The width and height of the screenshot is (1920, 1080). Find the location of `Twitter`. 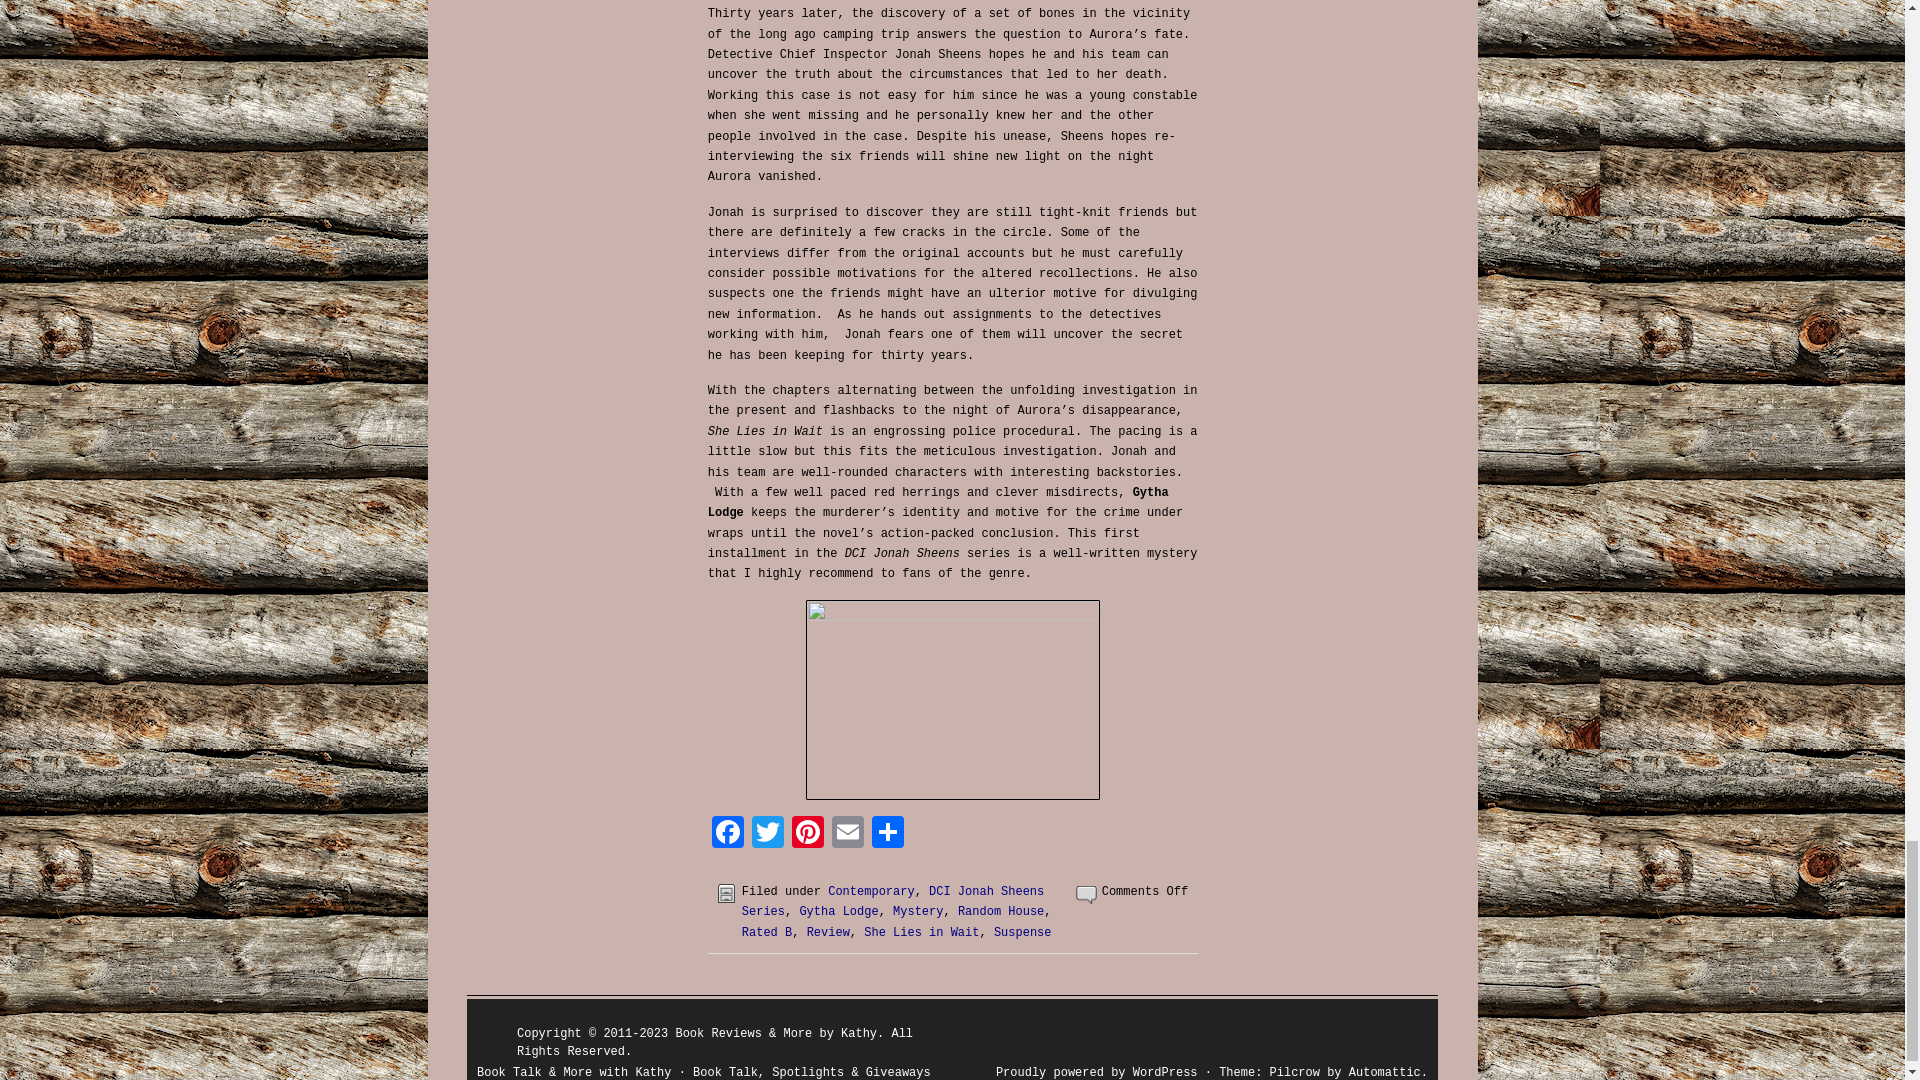

Twitter is located at coordinates (768, 836).